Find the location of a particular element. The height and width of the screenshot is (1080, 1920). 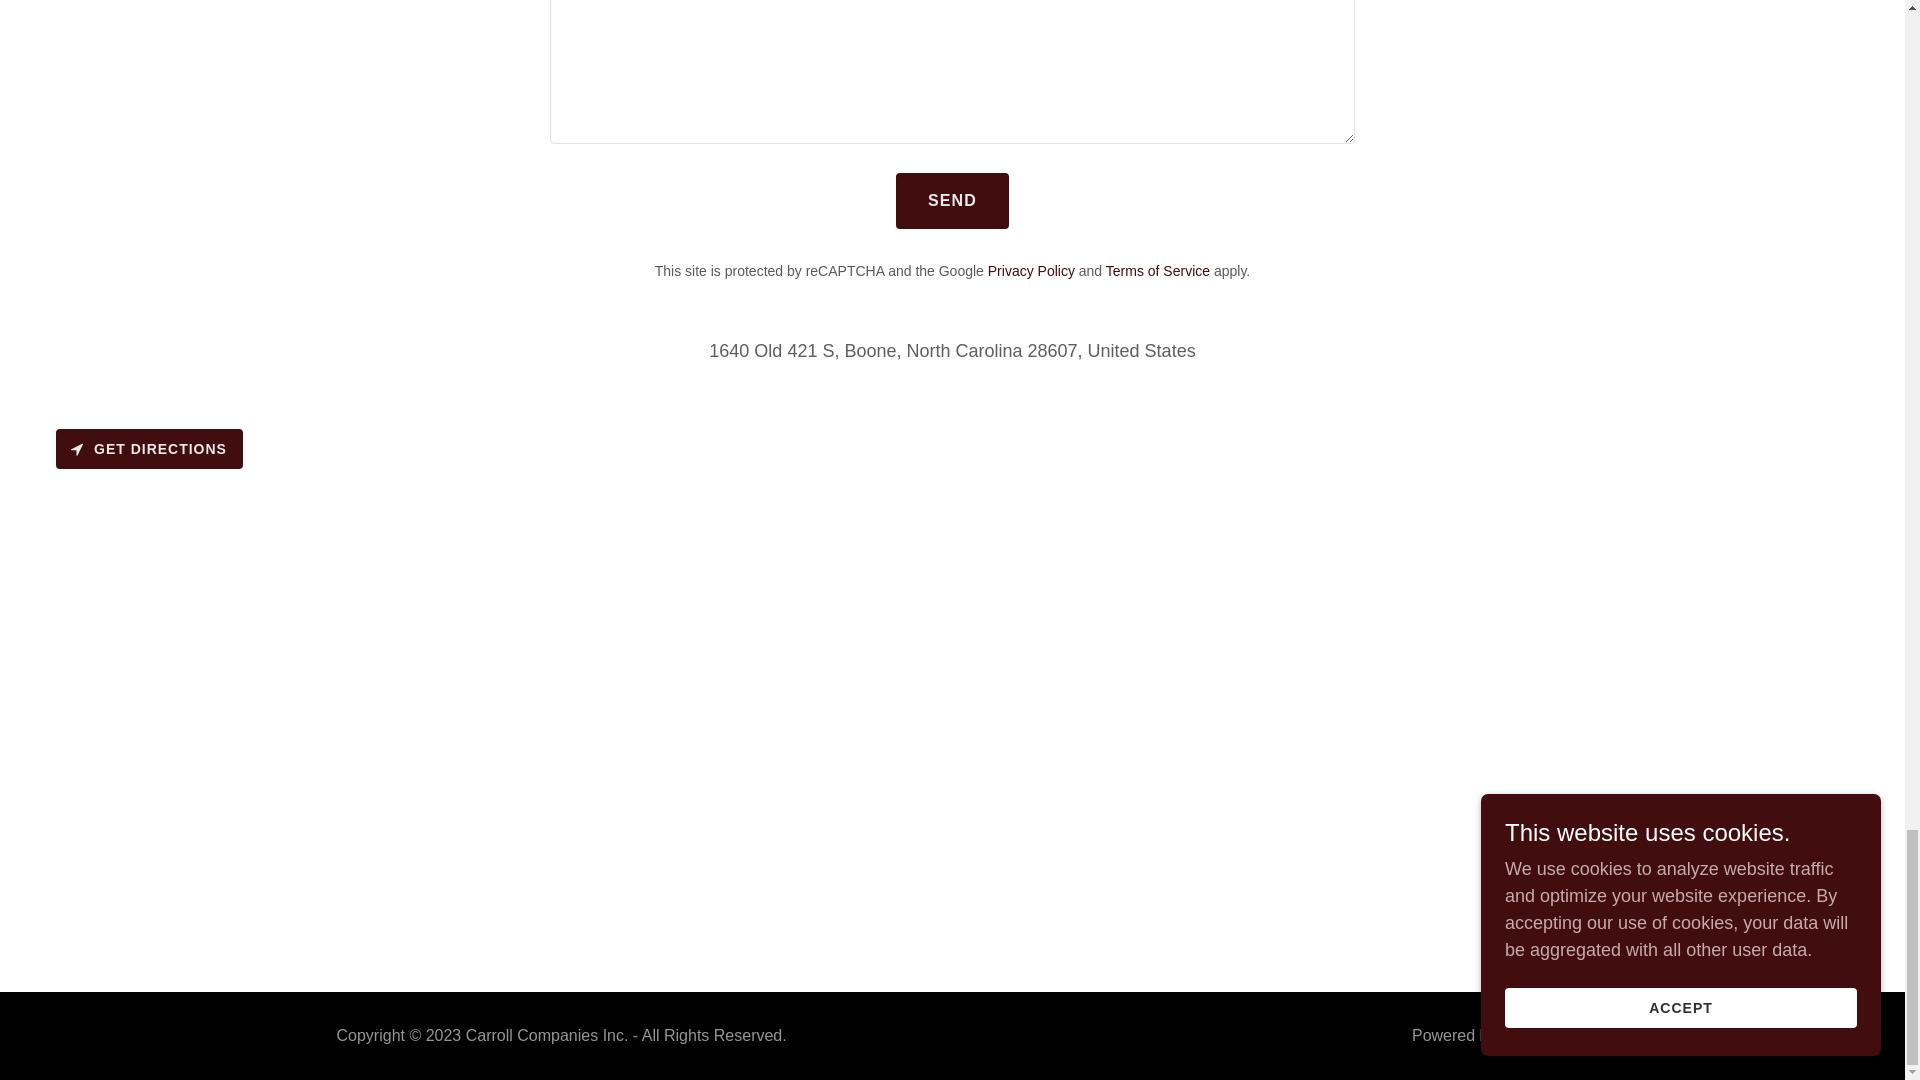

GoDaddy is located at coordinates (1534, 1036).